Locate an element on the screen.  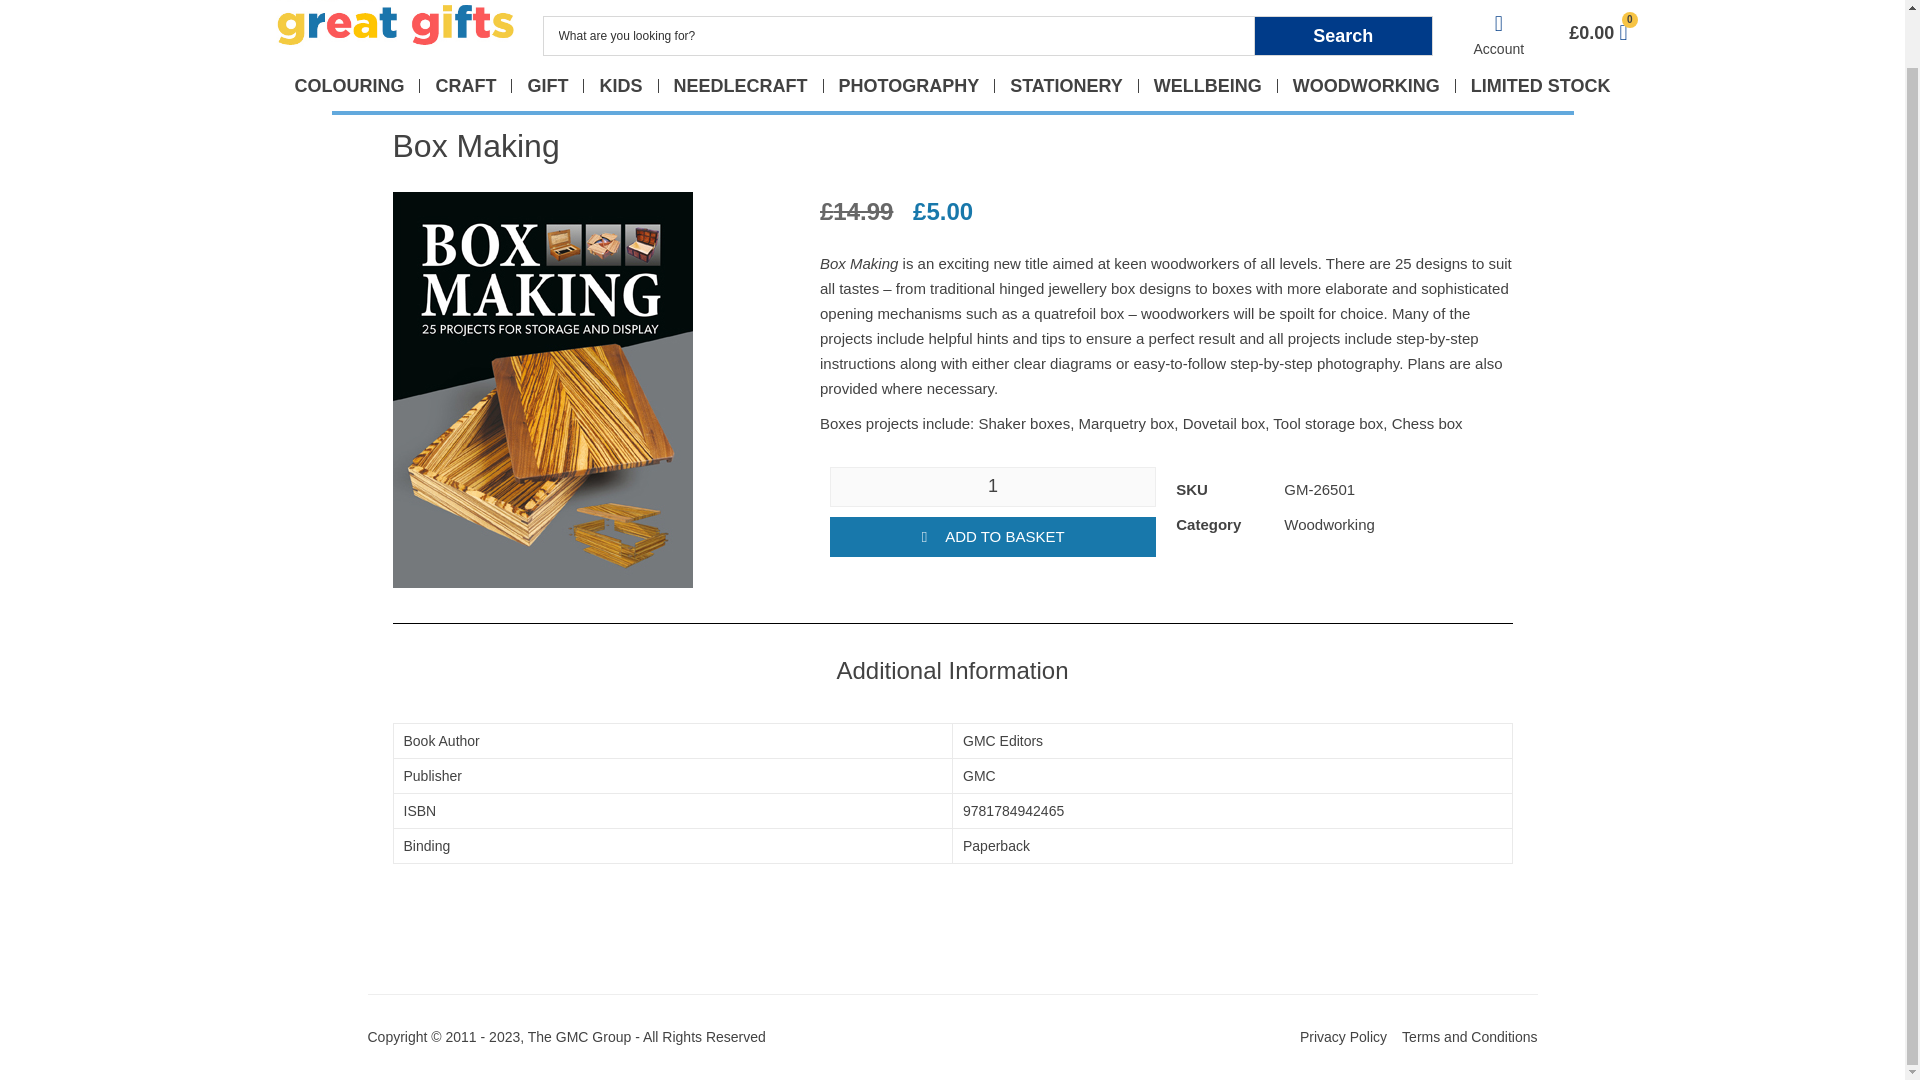
GIFT is located at coordinates (546, 85).